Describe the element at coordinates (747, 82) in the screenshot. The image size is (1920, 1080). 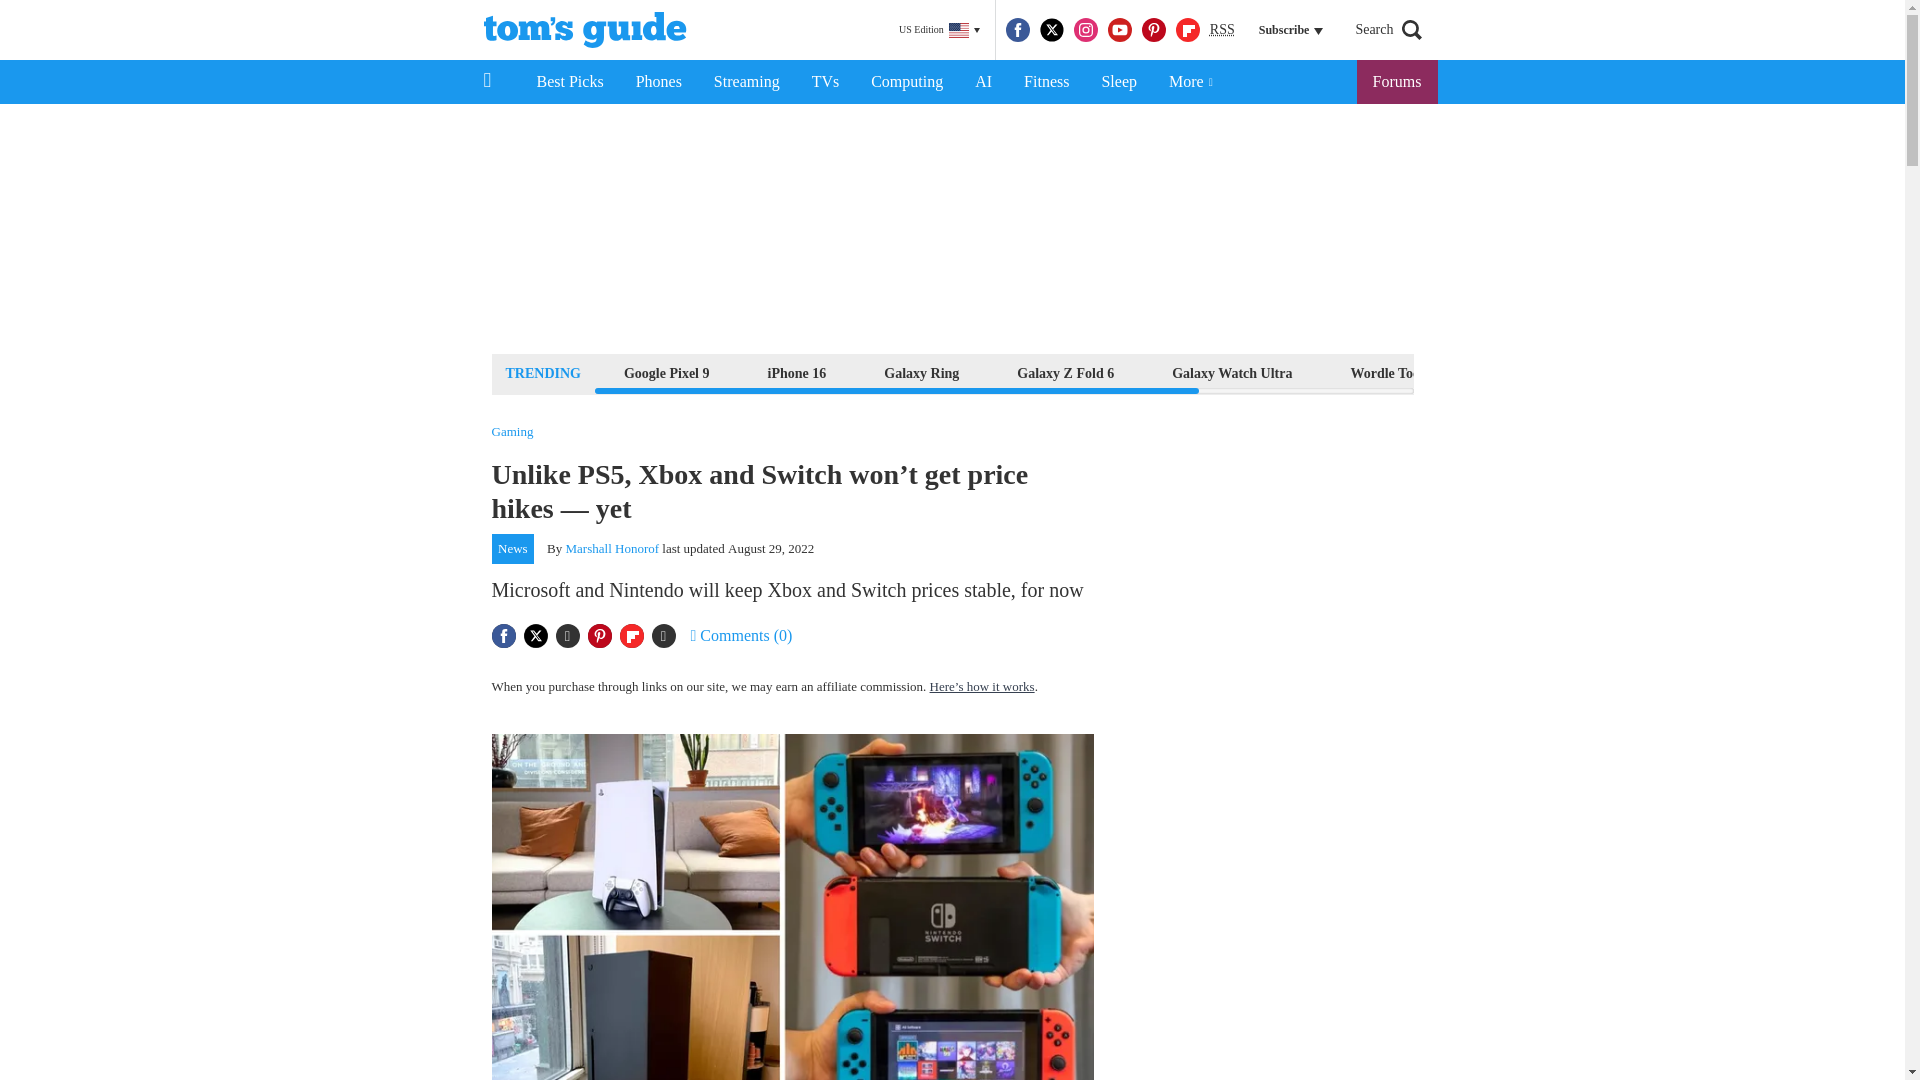
I see `Streaming` at that location.